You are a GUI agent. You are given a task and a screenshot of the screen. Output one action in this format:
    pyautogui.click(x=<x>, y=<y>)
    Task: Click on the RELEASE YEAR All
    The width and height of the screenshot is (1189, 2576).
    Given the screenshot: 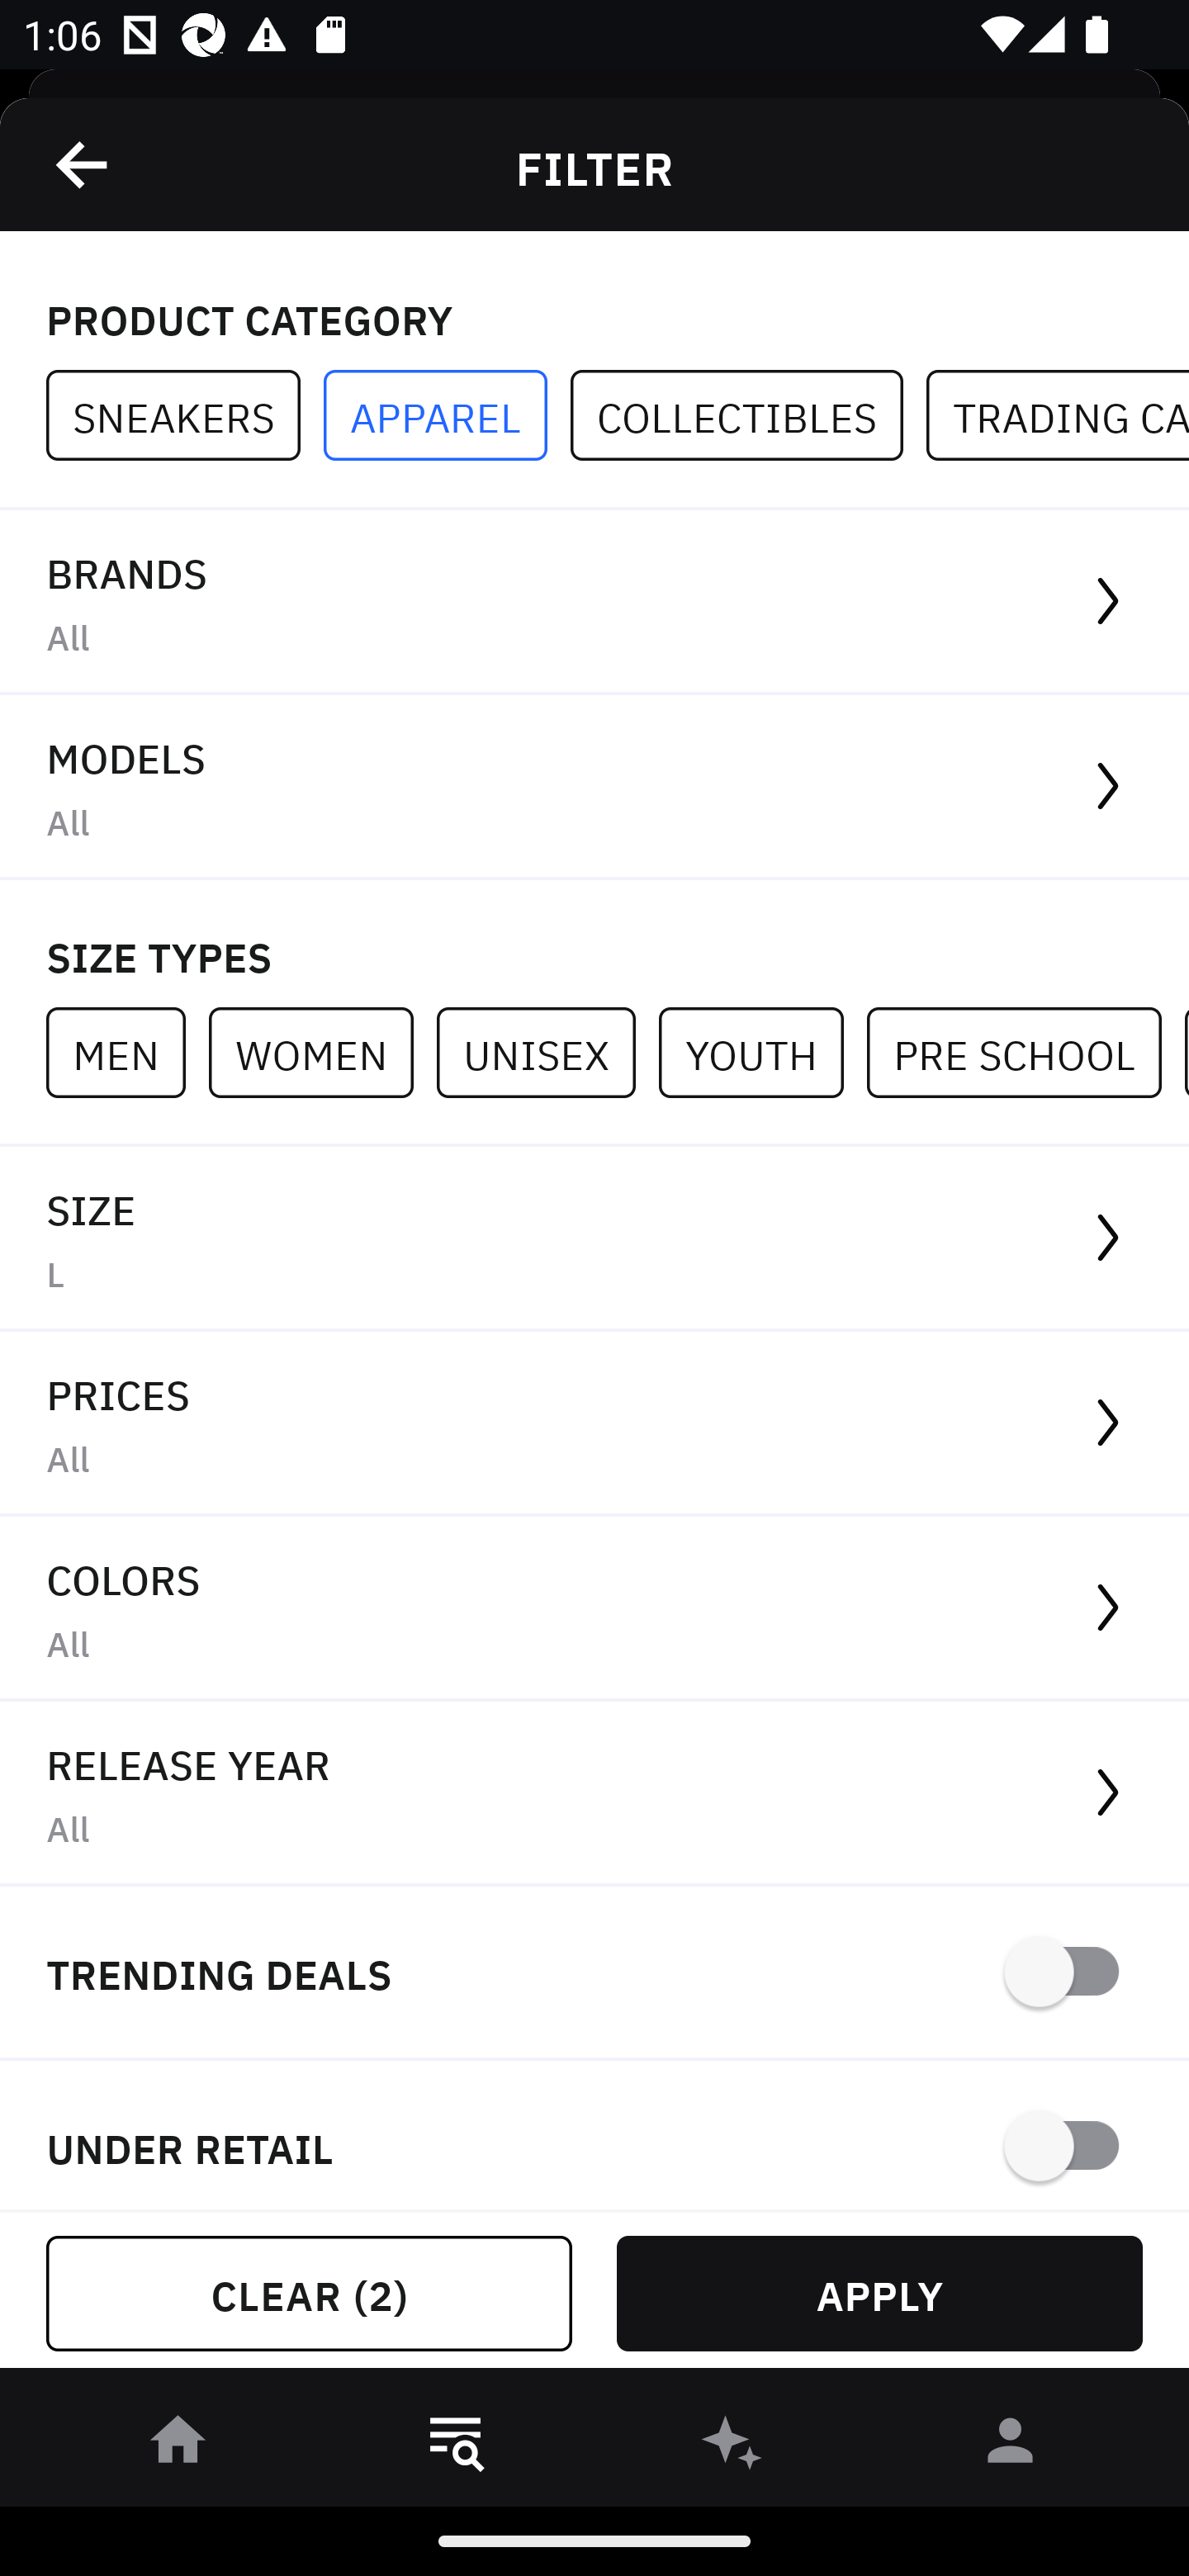 What is the action you would take?
    pyautogui.click(x=594, y=1793)
    